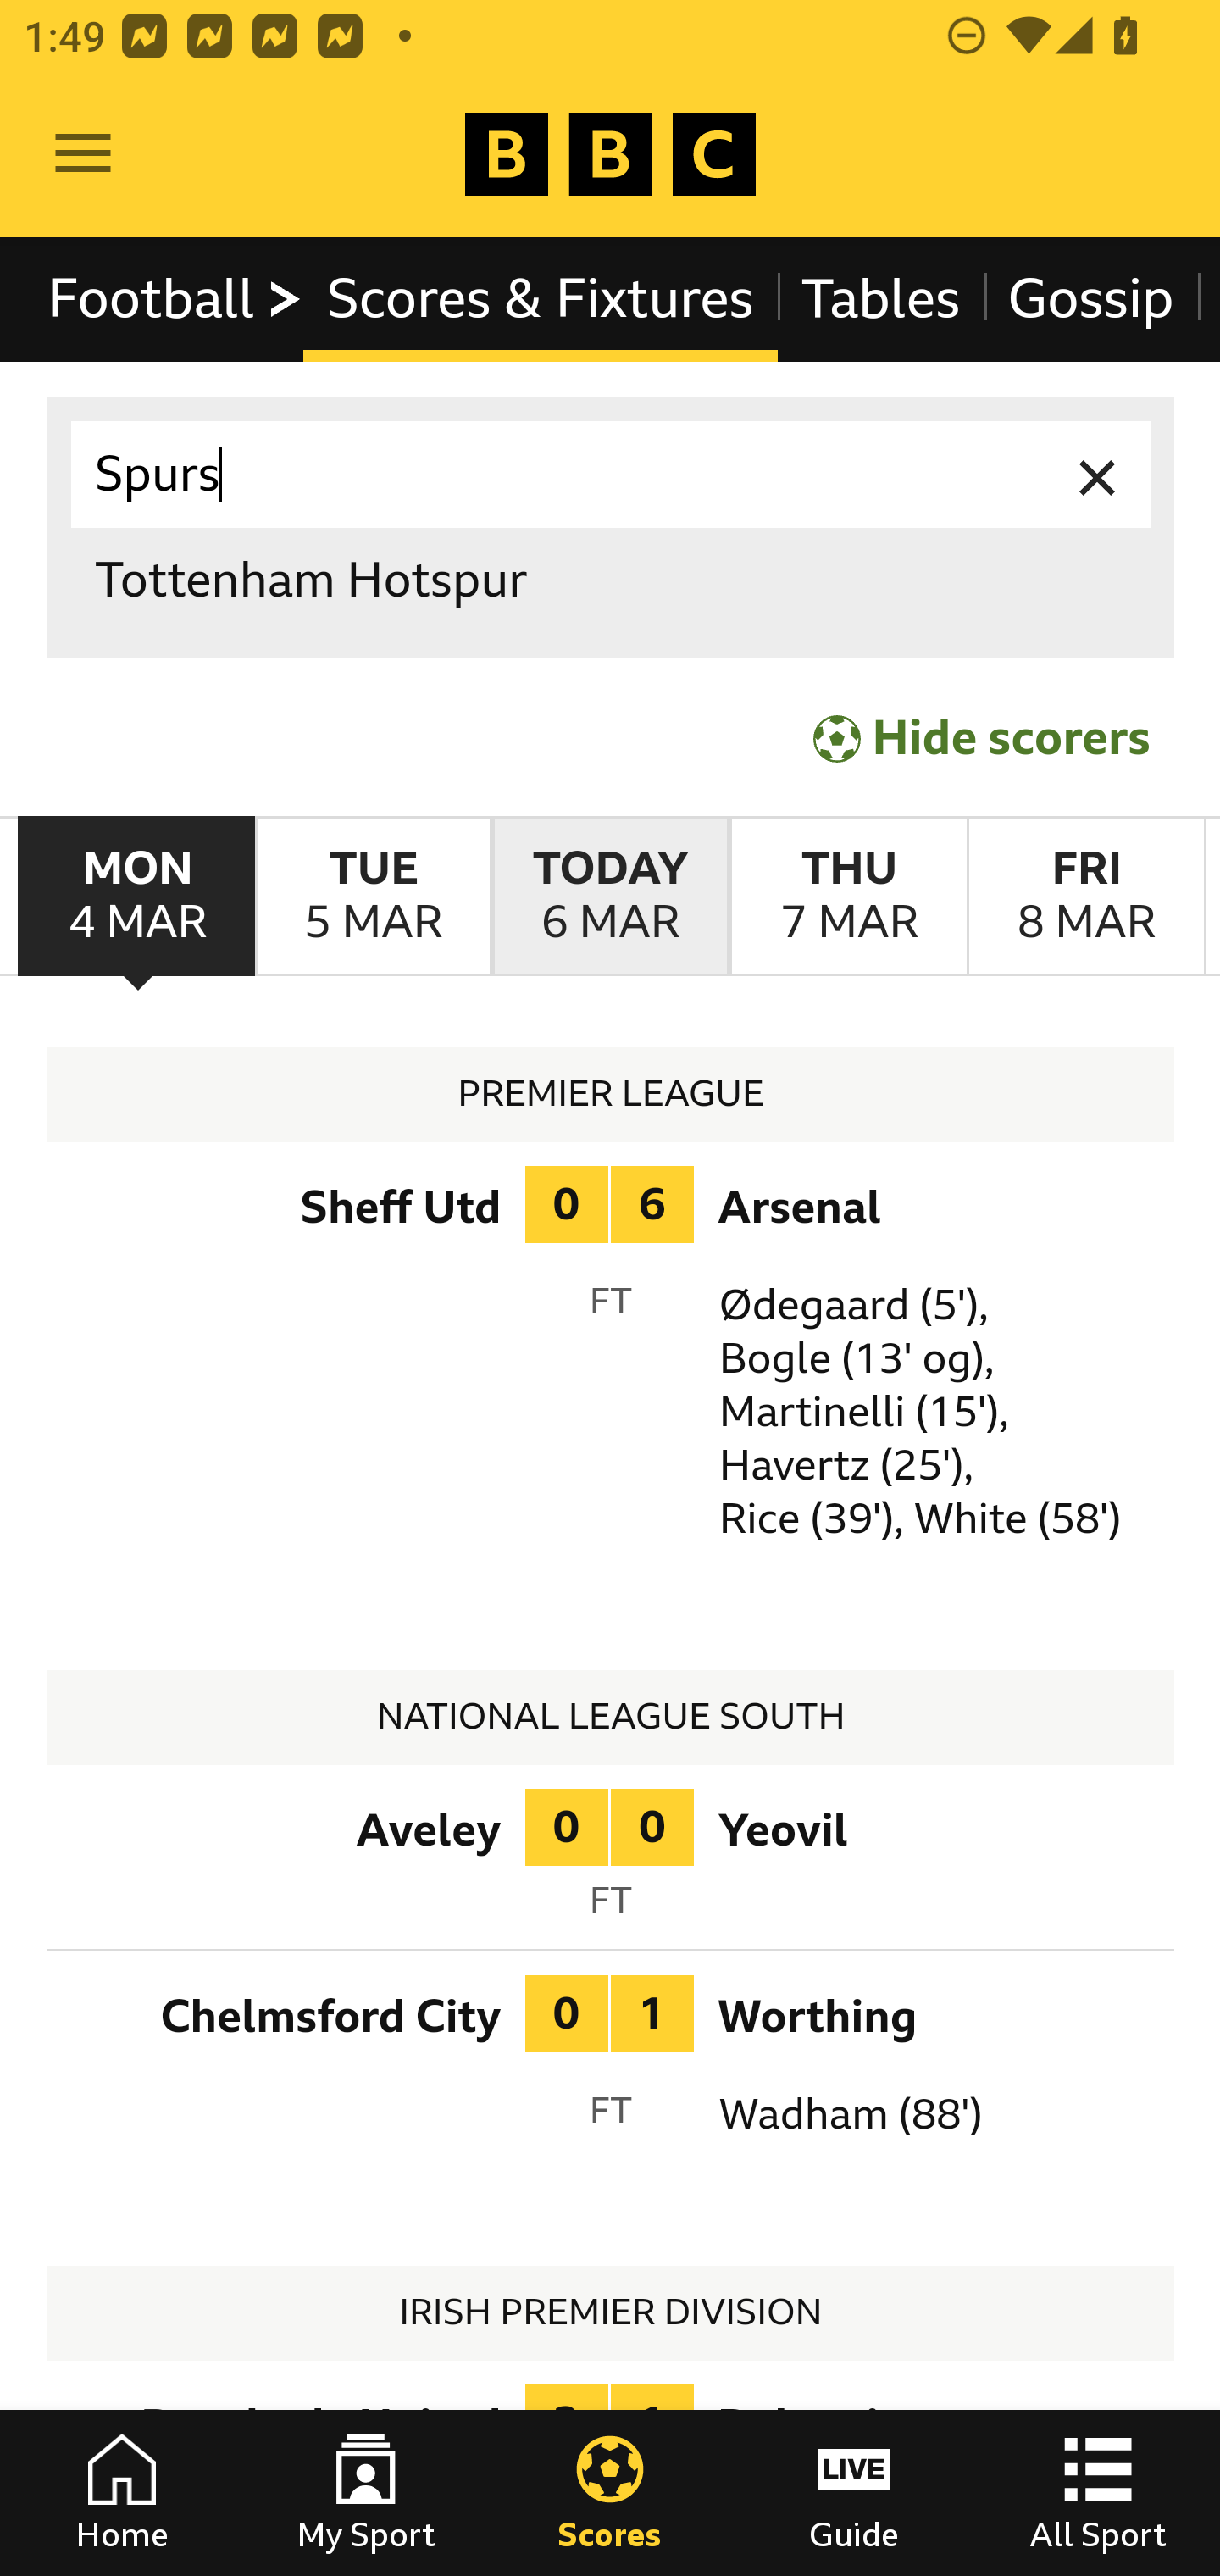 The image size is (1220, 2576). What do you see at coordinates (83, 154) in the screenshot?
I see `Open Menu` at bounding box center [83, 154].